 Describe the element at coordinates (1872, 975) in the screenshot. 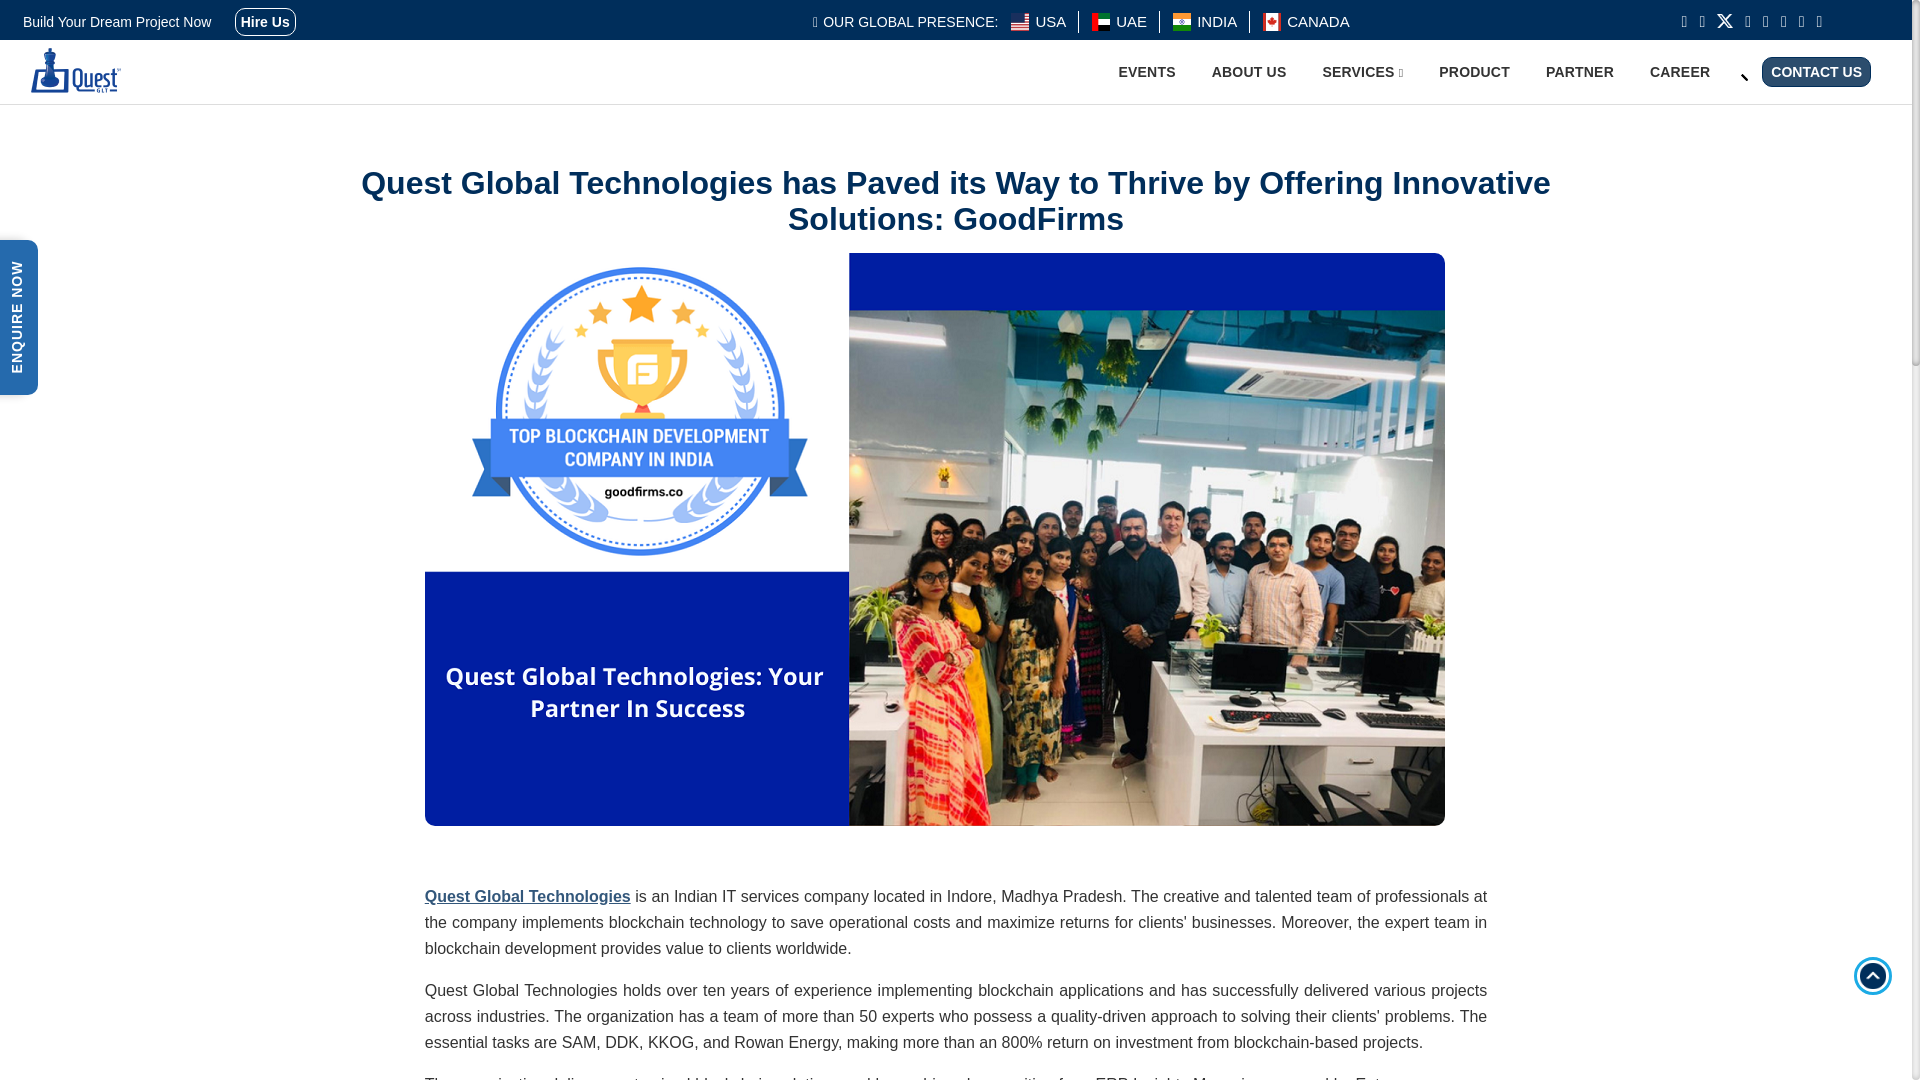

I see `Scroll` at that location.